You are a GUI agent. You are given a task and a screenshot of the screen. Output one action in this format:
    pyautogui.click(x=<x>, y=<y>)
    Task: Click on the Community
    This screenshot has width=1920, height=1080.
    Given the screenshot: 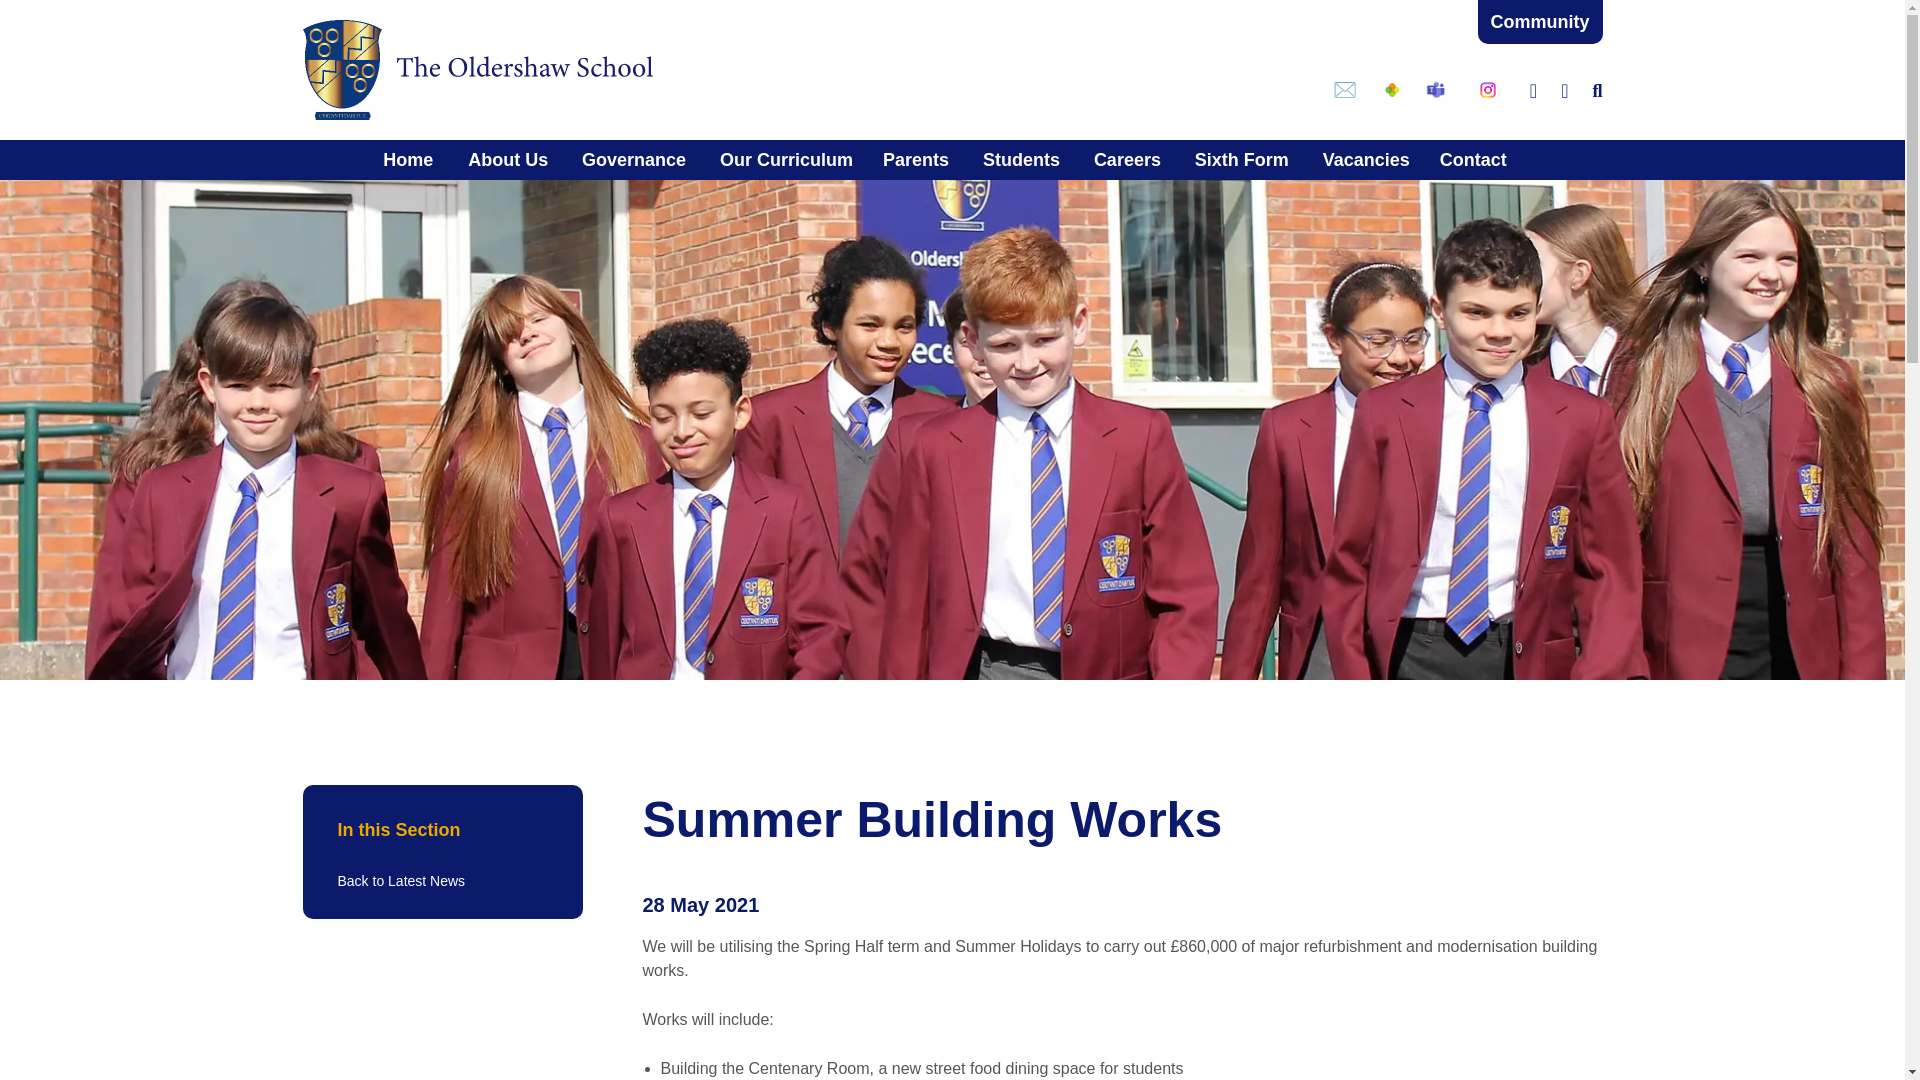 What is the action you would take?
    pyautogui.click(x=1540, y=22)
    